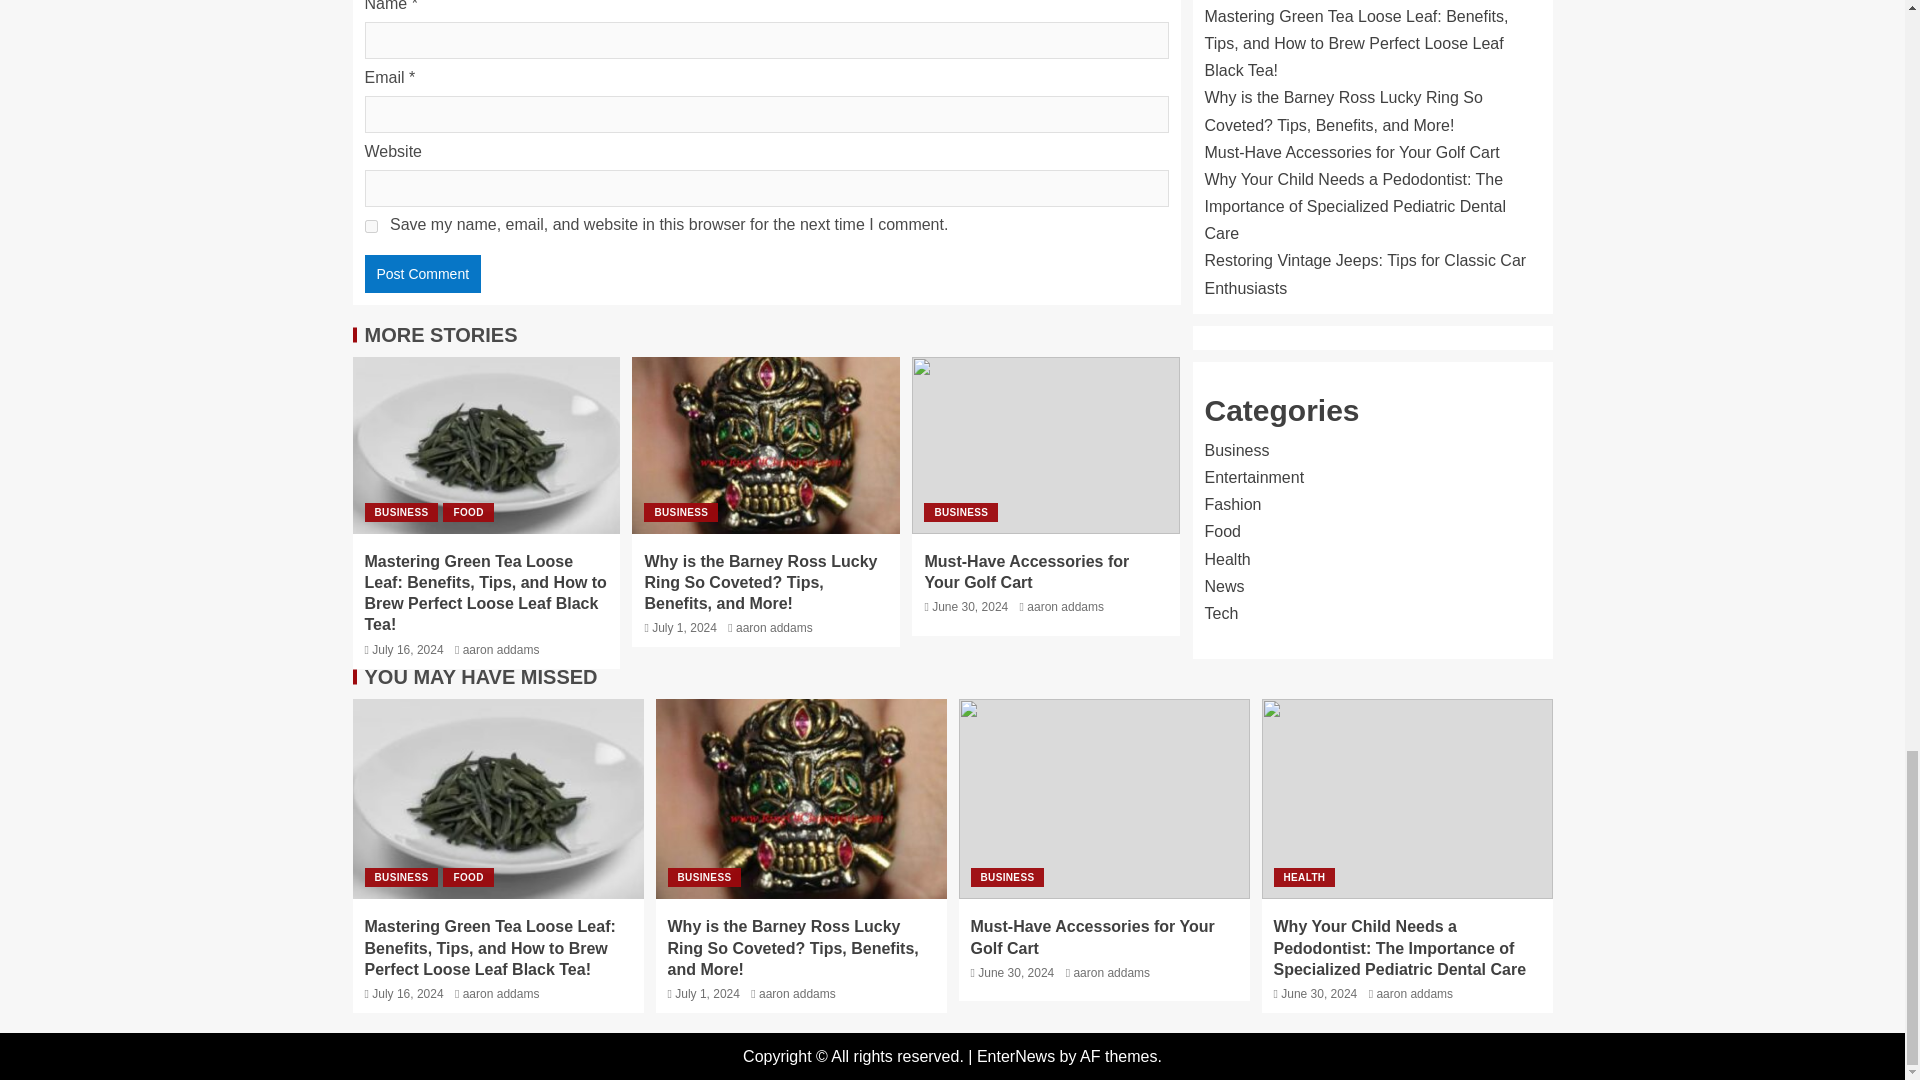  Describe the element at coordinates (500, 649) in the screenshot. I see `aaron addams` at that location.